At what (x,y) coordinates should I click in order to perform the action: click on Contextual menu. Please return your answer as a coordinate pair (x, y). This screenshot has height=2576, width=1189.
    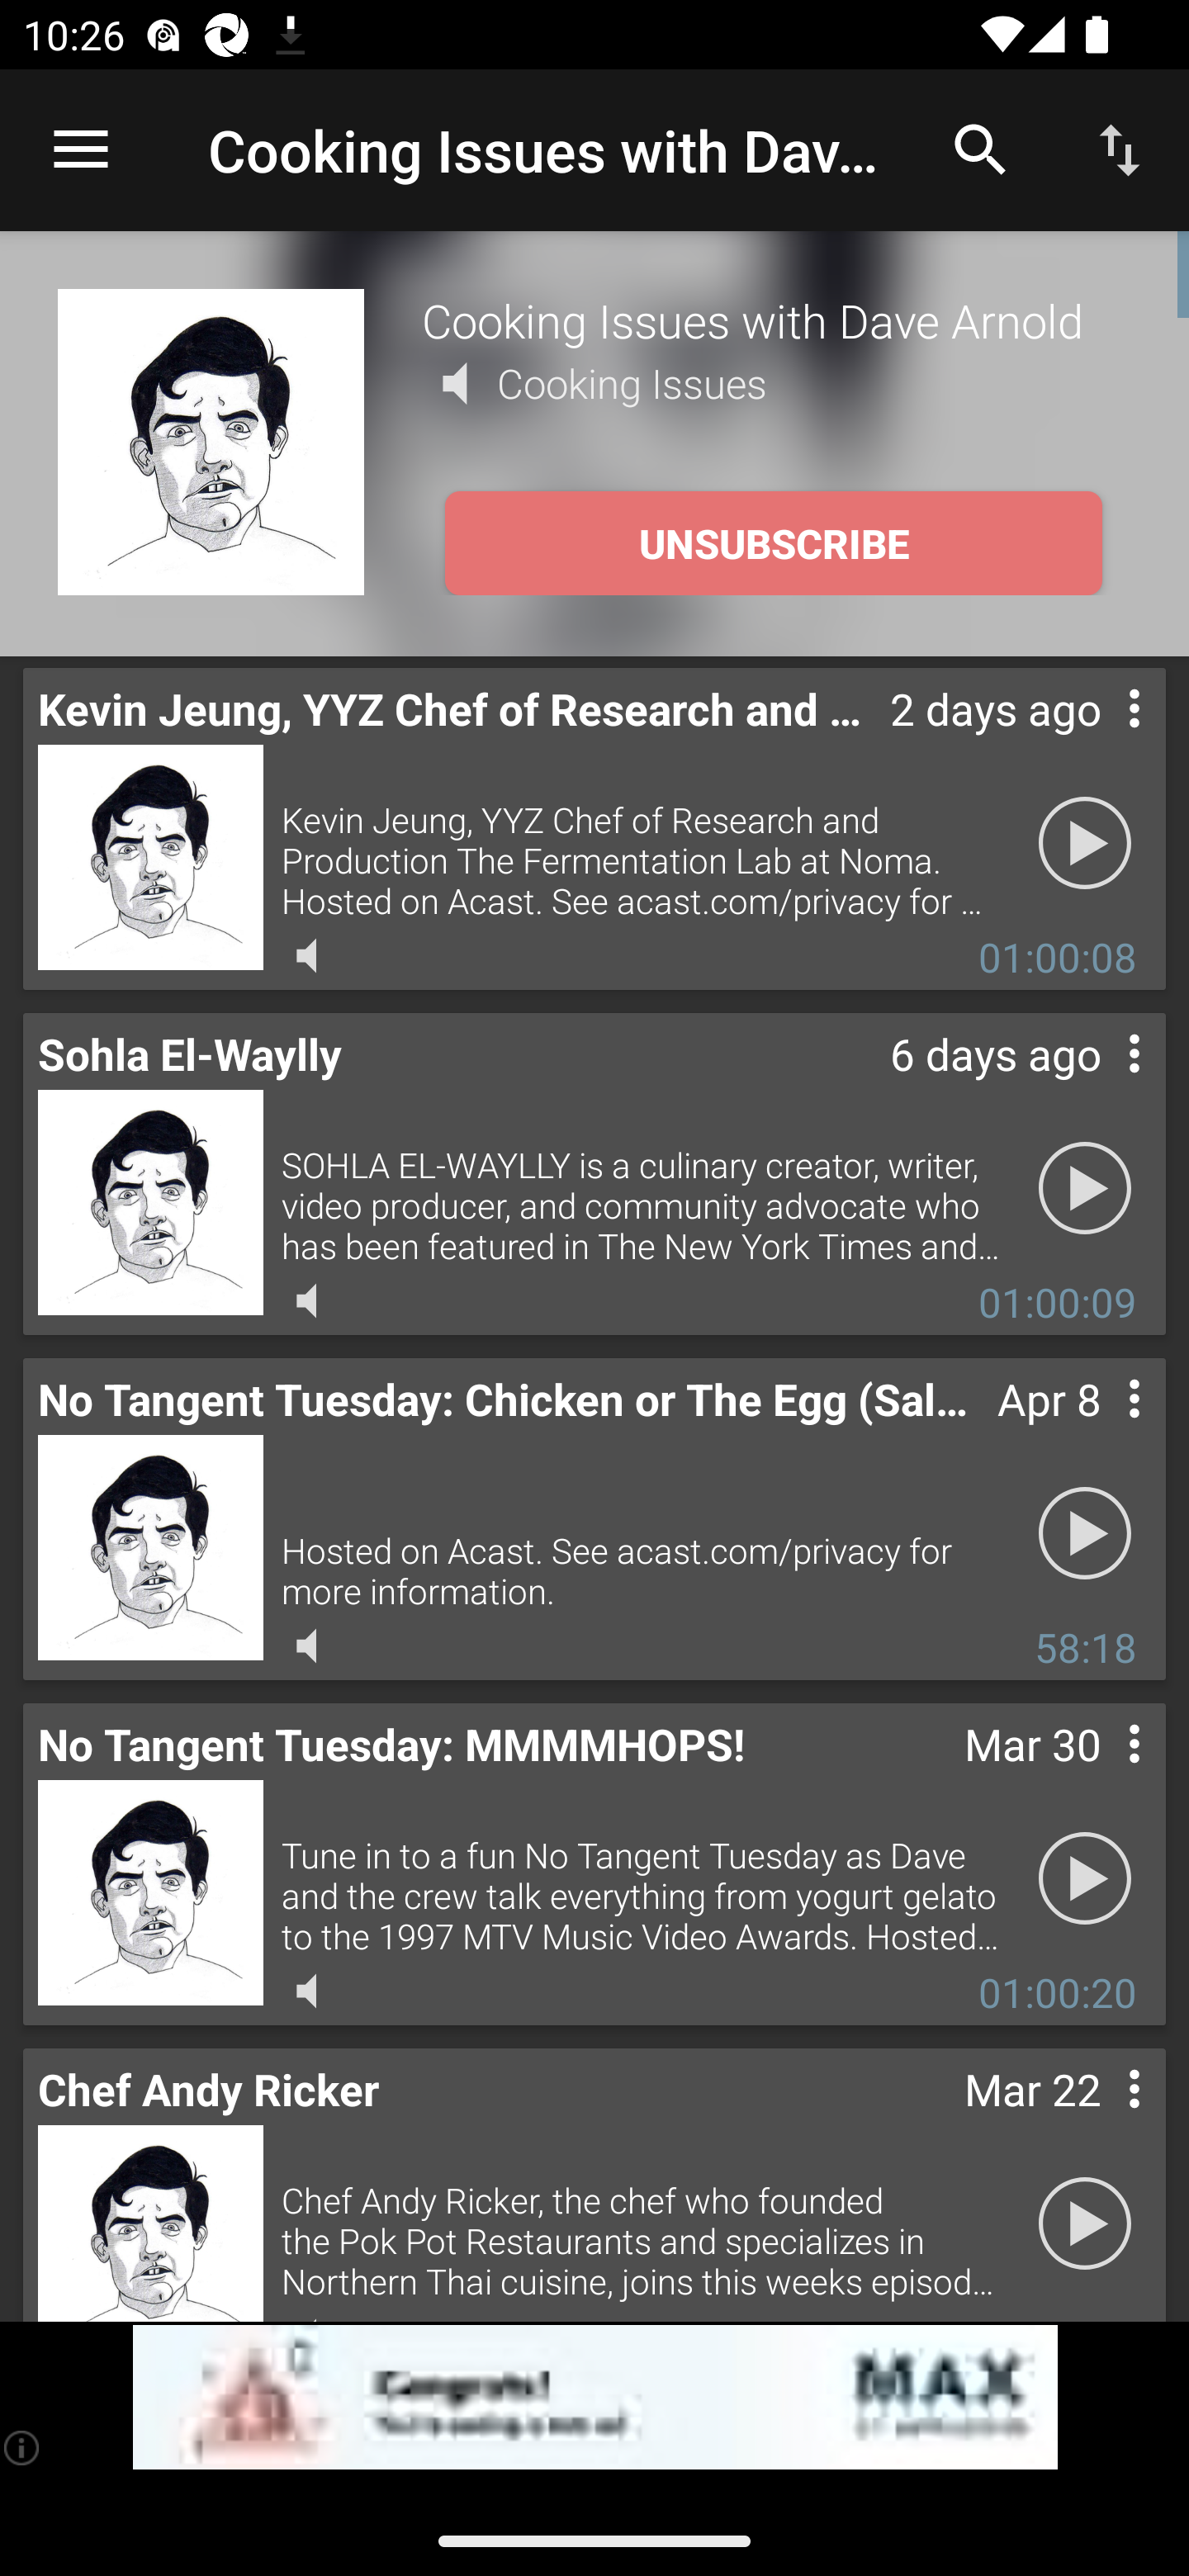
    Looking at the image, I should click on (1098, 1430).